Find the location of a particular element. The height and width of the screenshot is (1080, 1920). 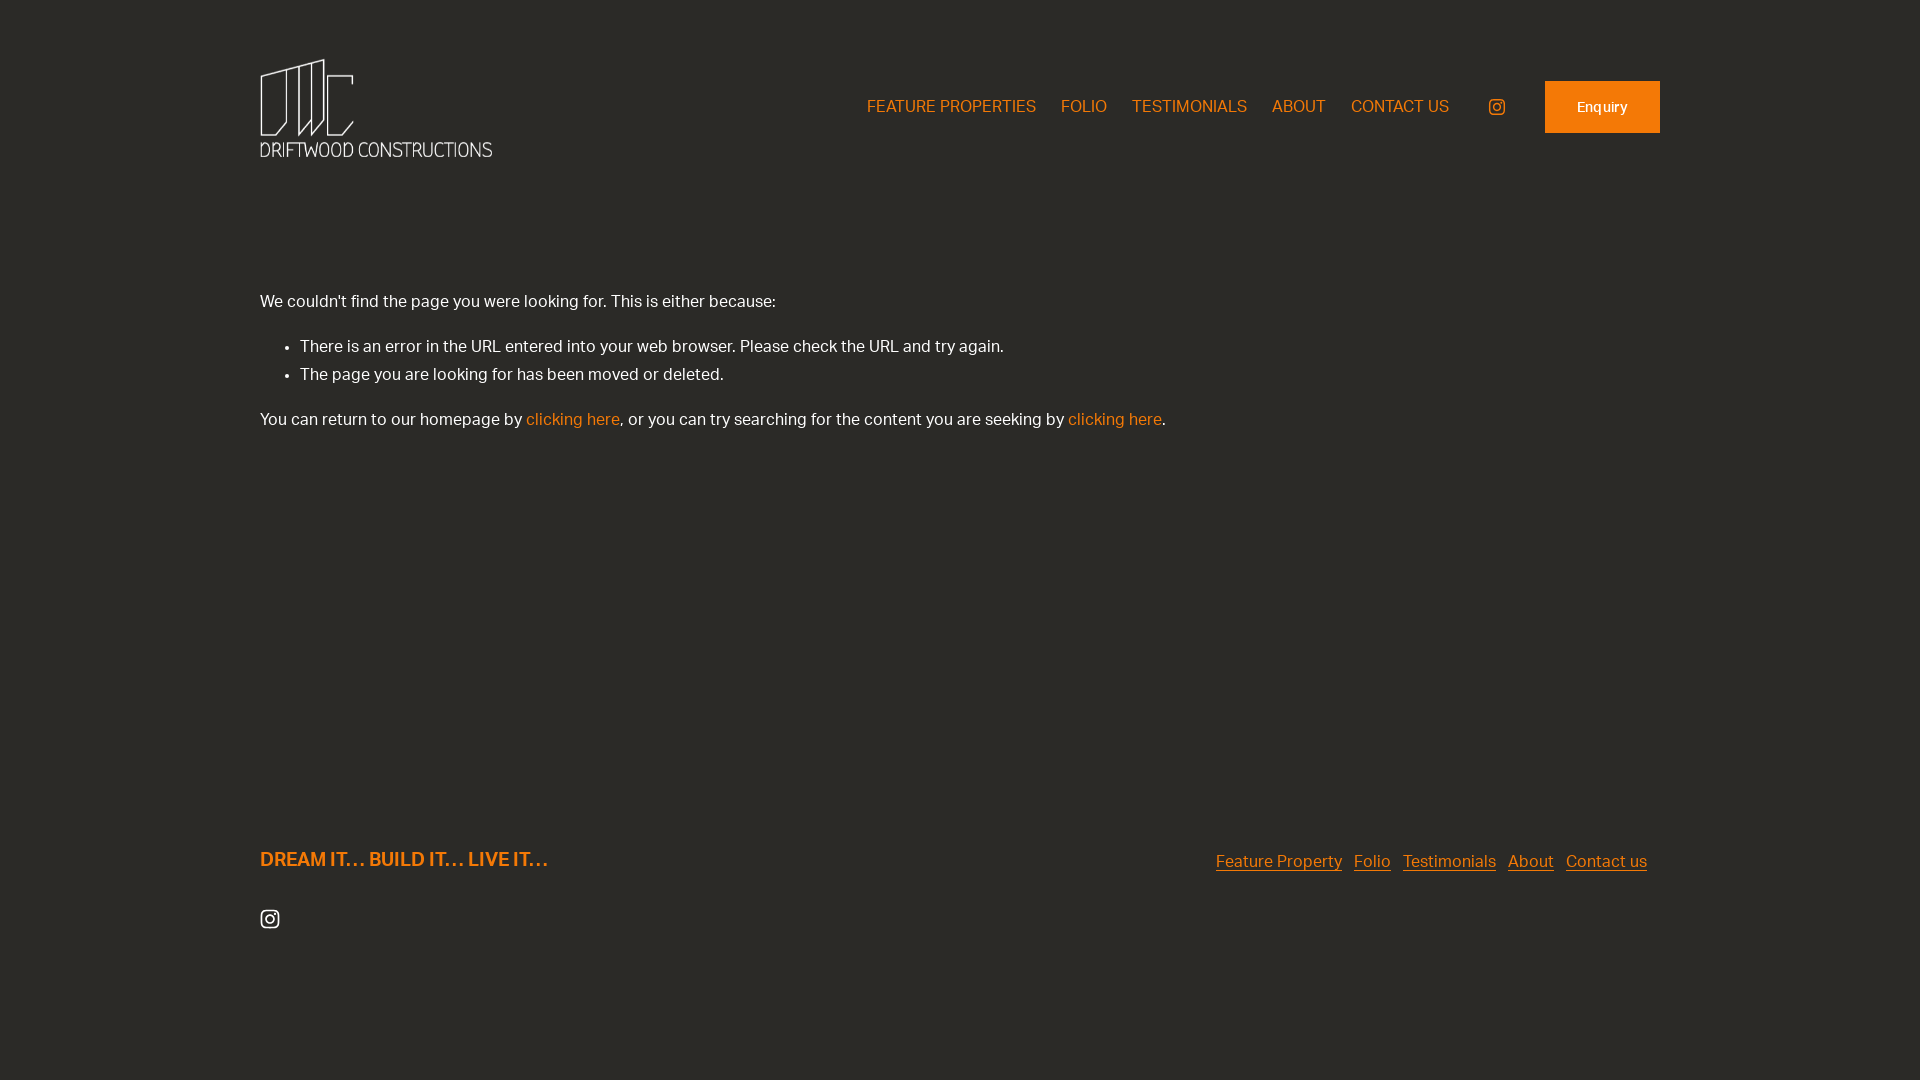

Feature Property is located at coordinates (1279, 862).